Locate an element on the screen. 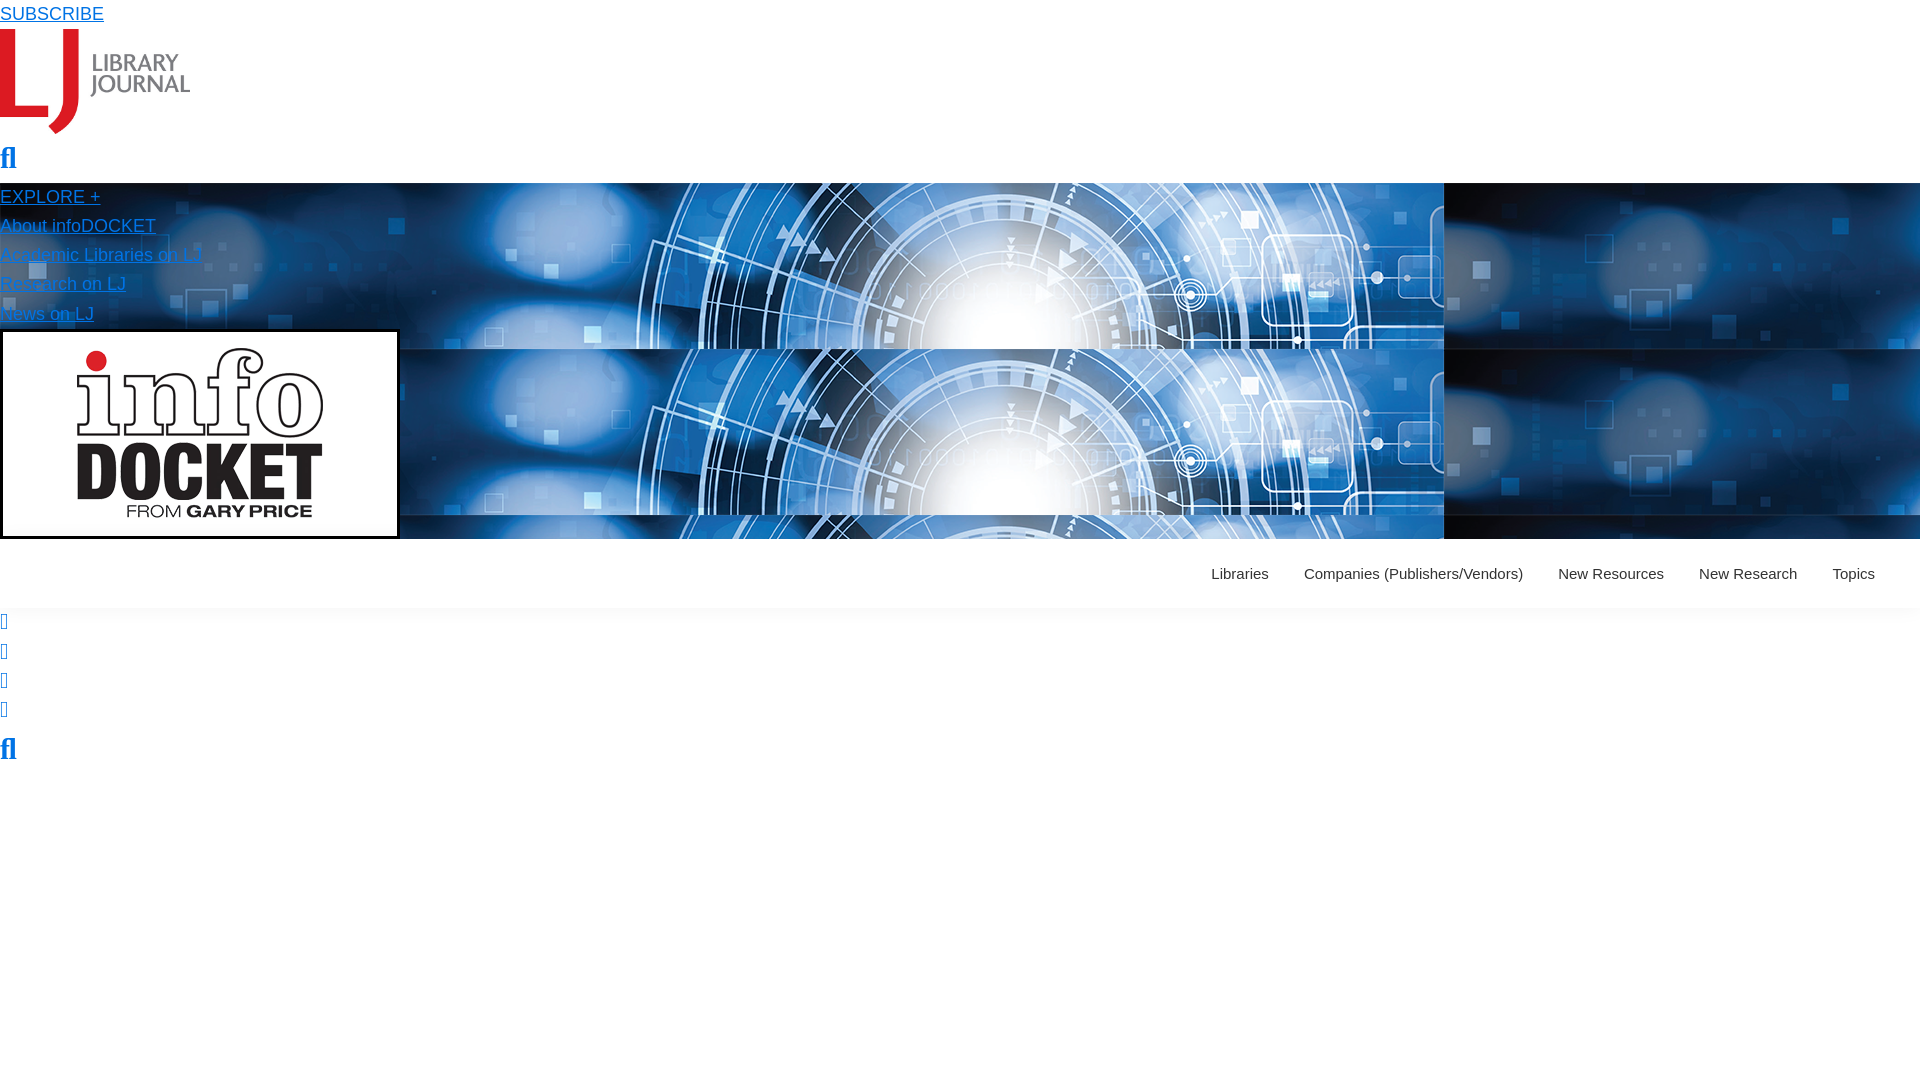 The height and width of the screenshot is (1080, 1920). Libraries is located at coordinates (1240, 573).